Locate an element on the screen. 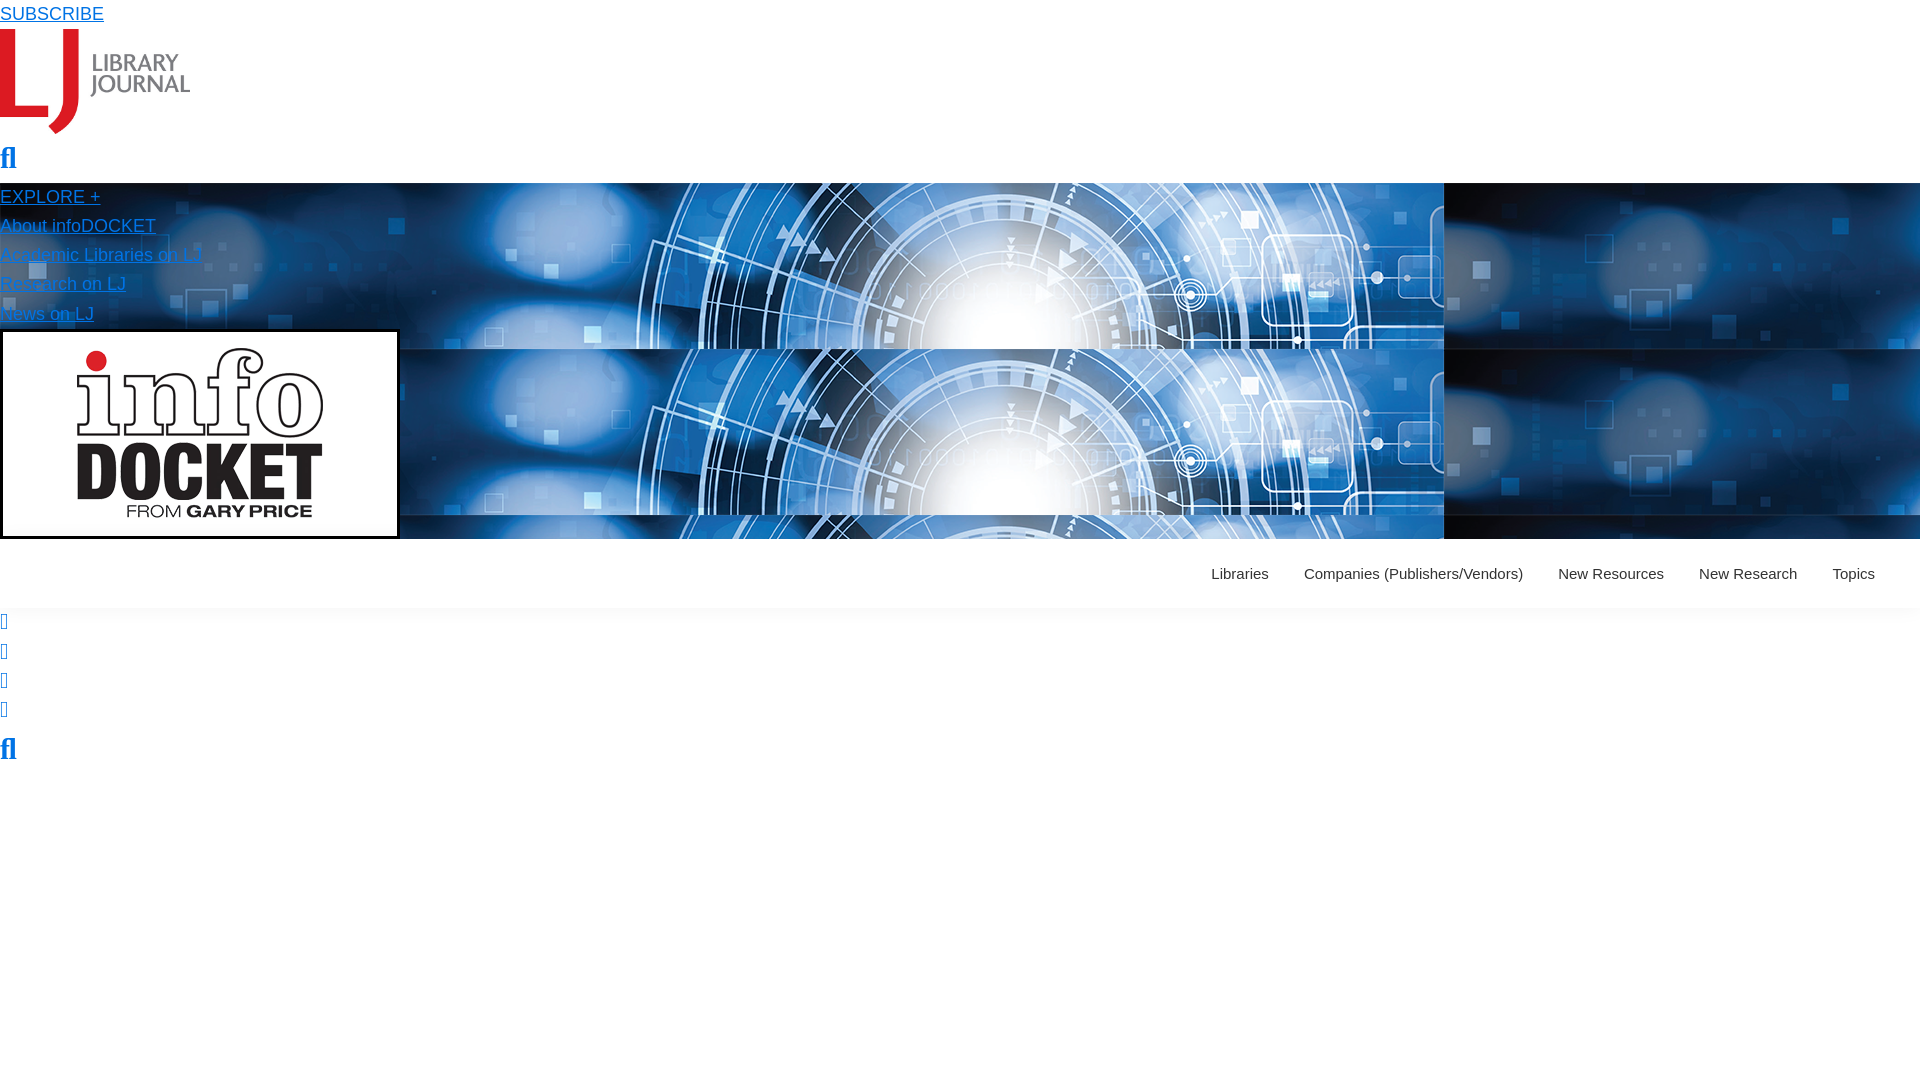 The height and width of the screenshot is (1080, 1920). Libraries is located at coordinates (1240, 573).